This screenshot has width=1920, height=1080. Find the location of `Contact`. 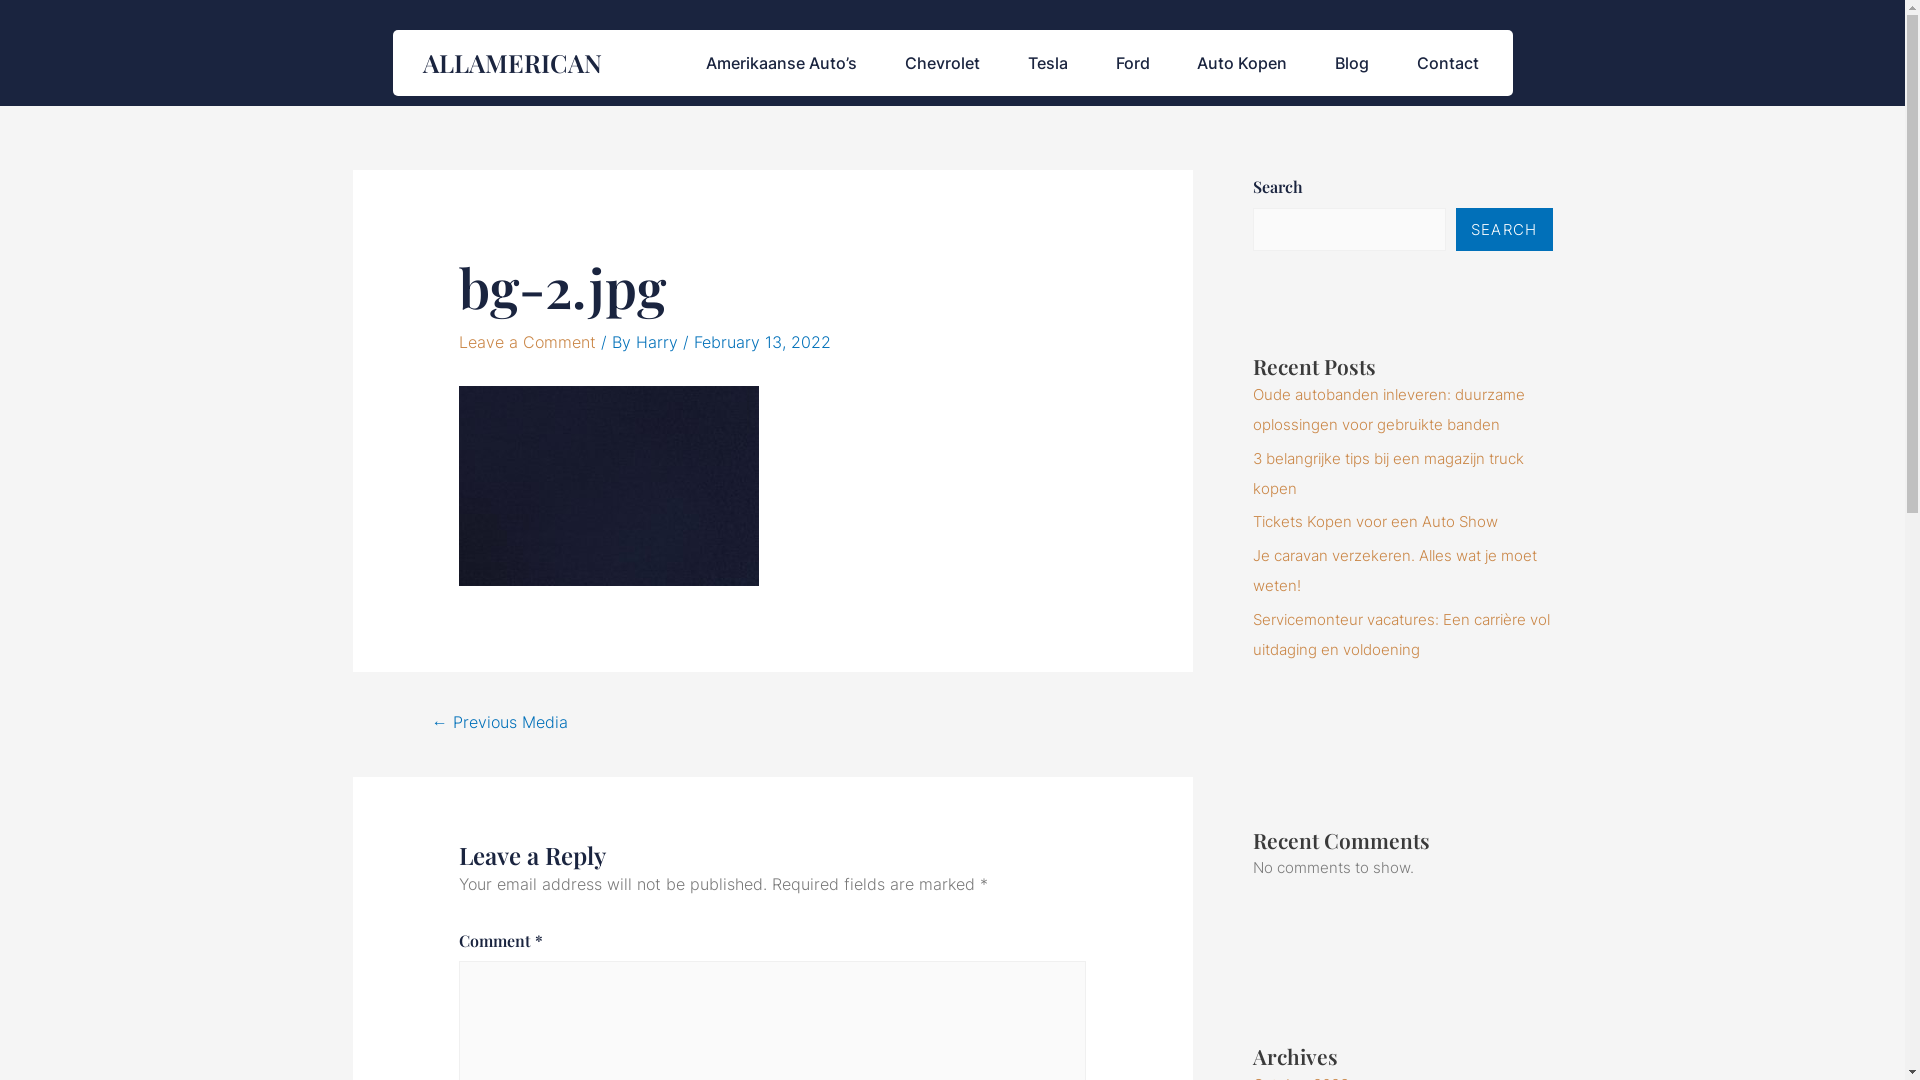

Contact is located at coordinates (1448, 63).